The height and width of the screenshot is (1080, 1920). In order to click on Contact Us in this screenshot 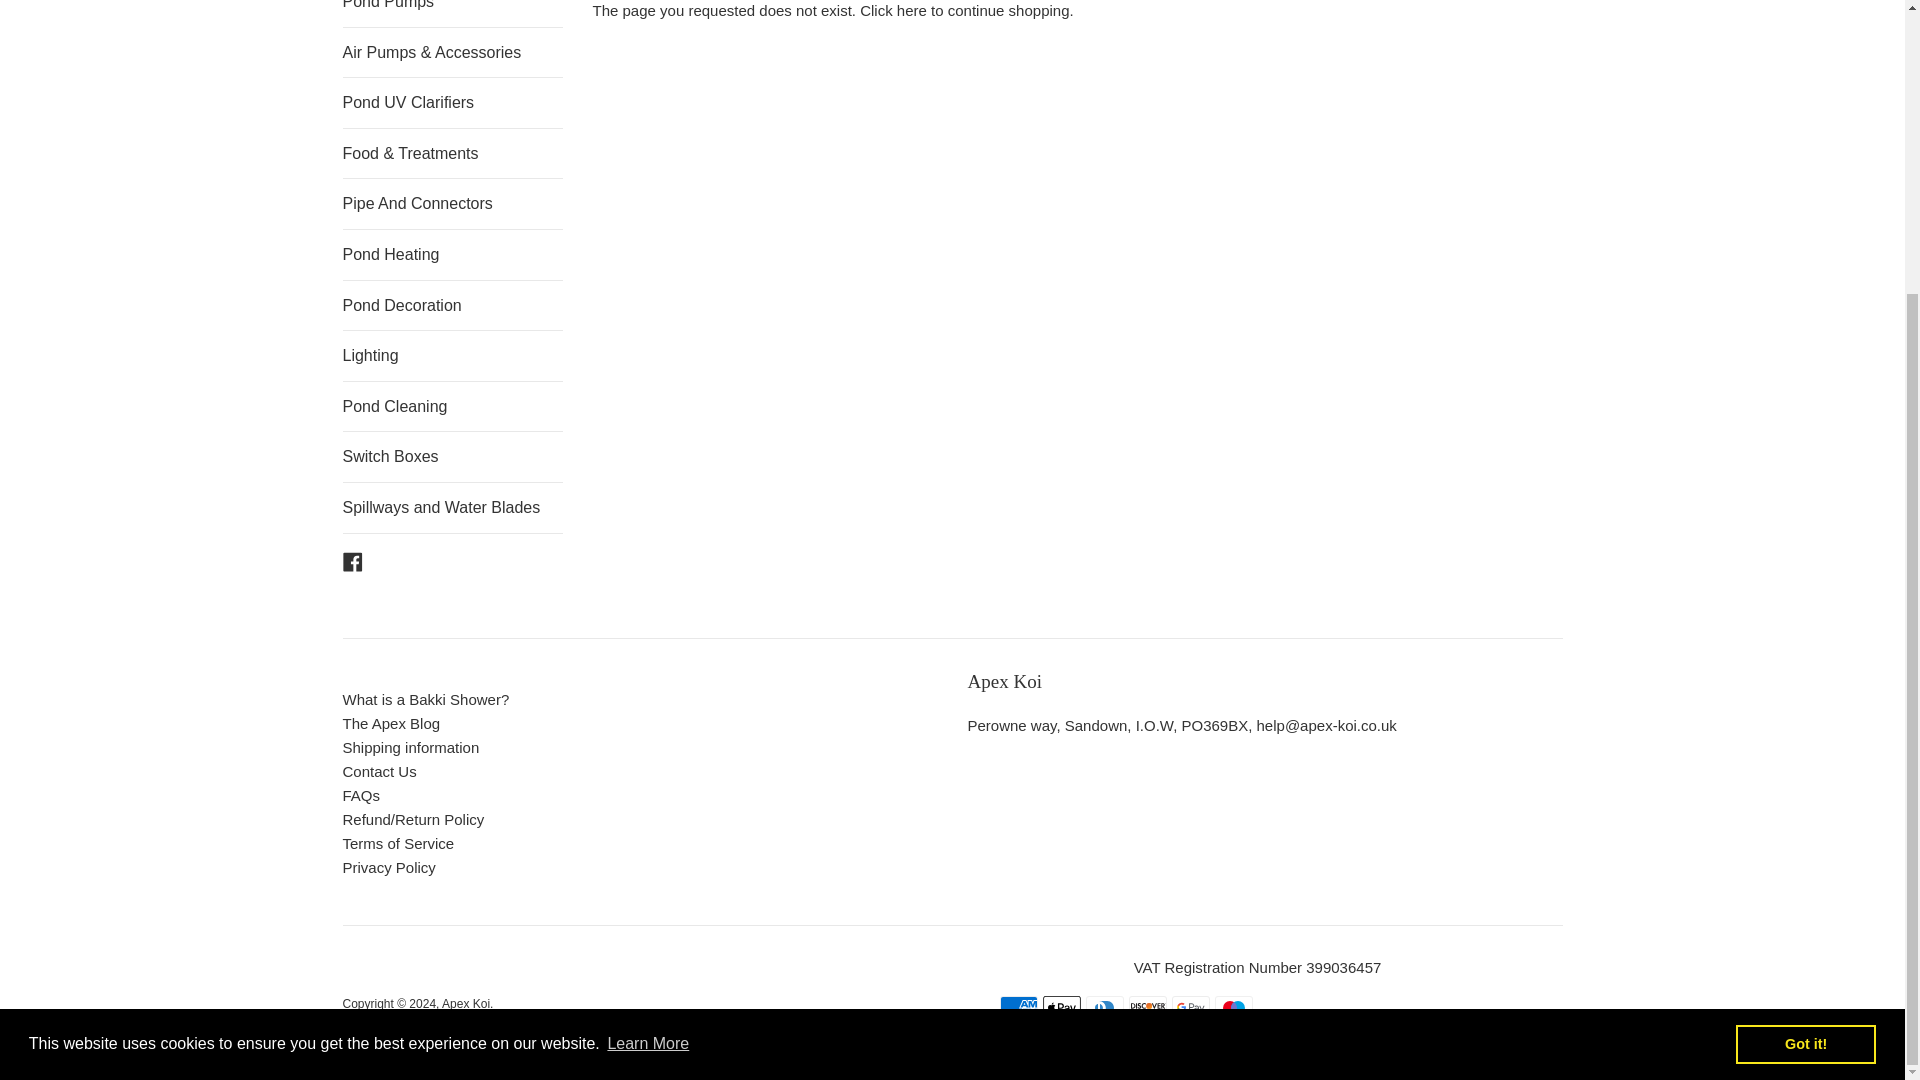, I will do `click(378, 770)`.